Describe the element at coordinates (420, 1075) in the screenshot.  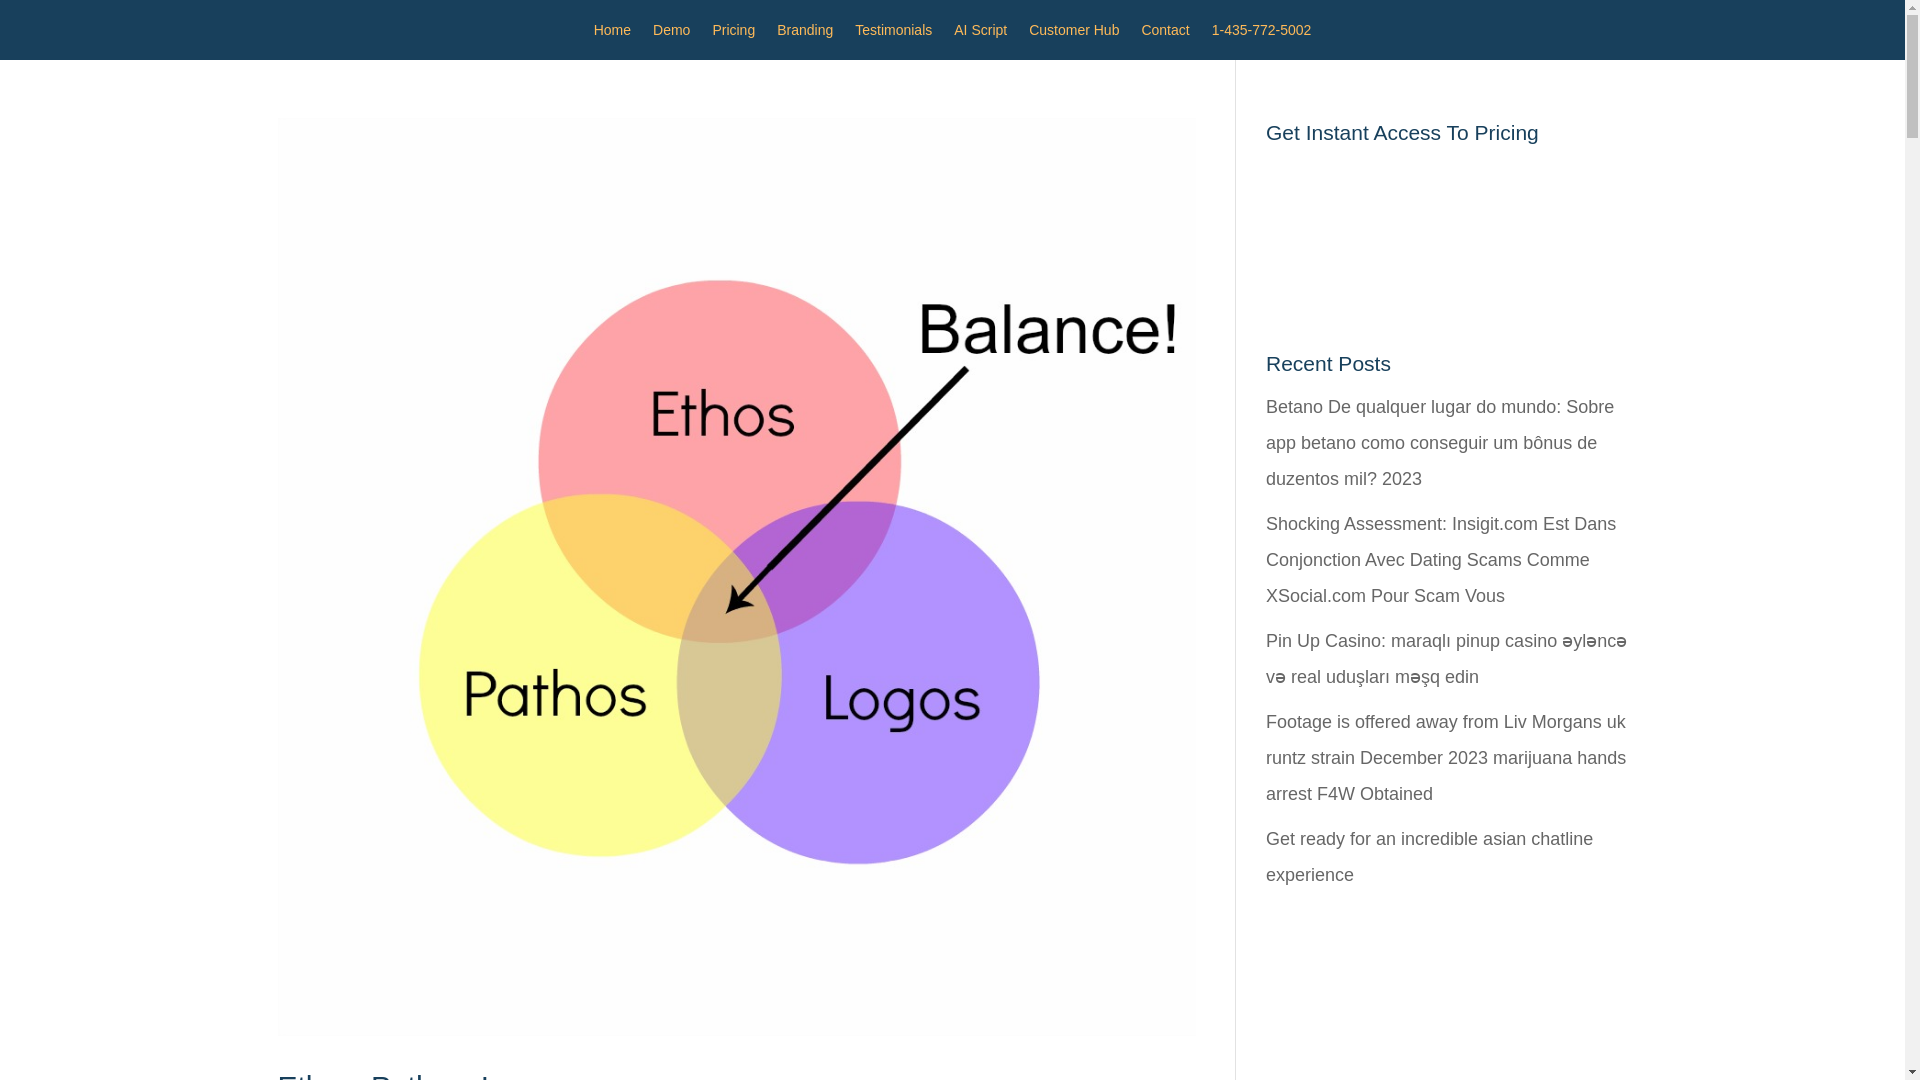
I see `Ethos, Pathos, Logos` at that location.